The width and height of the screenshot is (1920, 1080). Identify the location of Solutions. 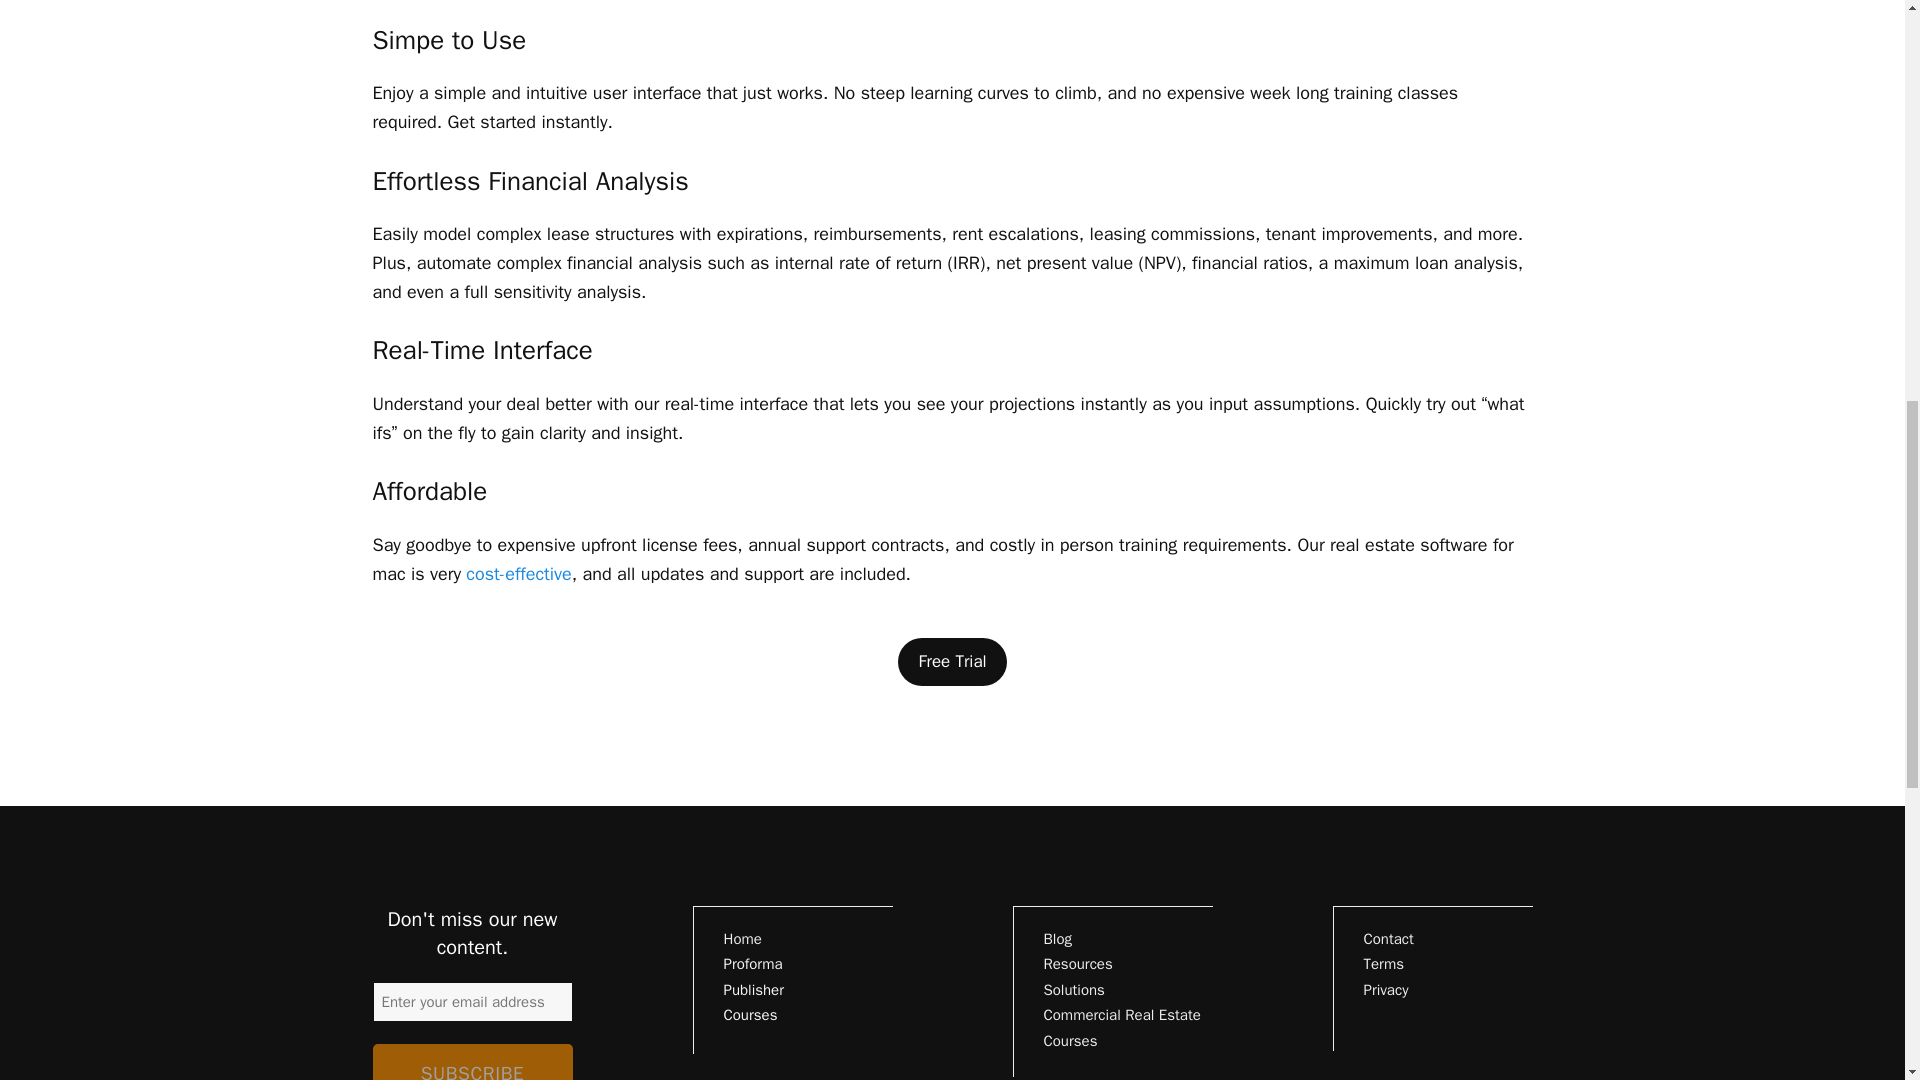
(1074, 990).